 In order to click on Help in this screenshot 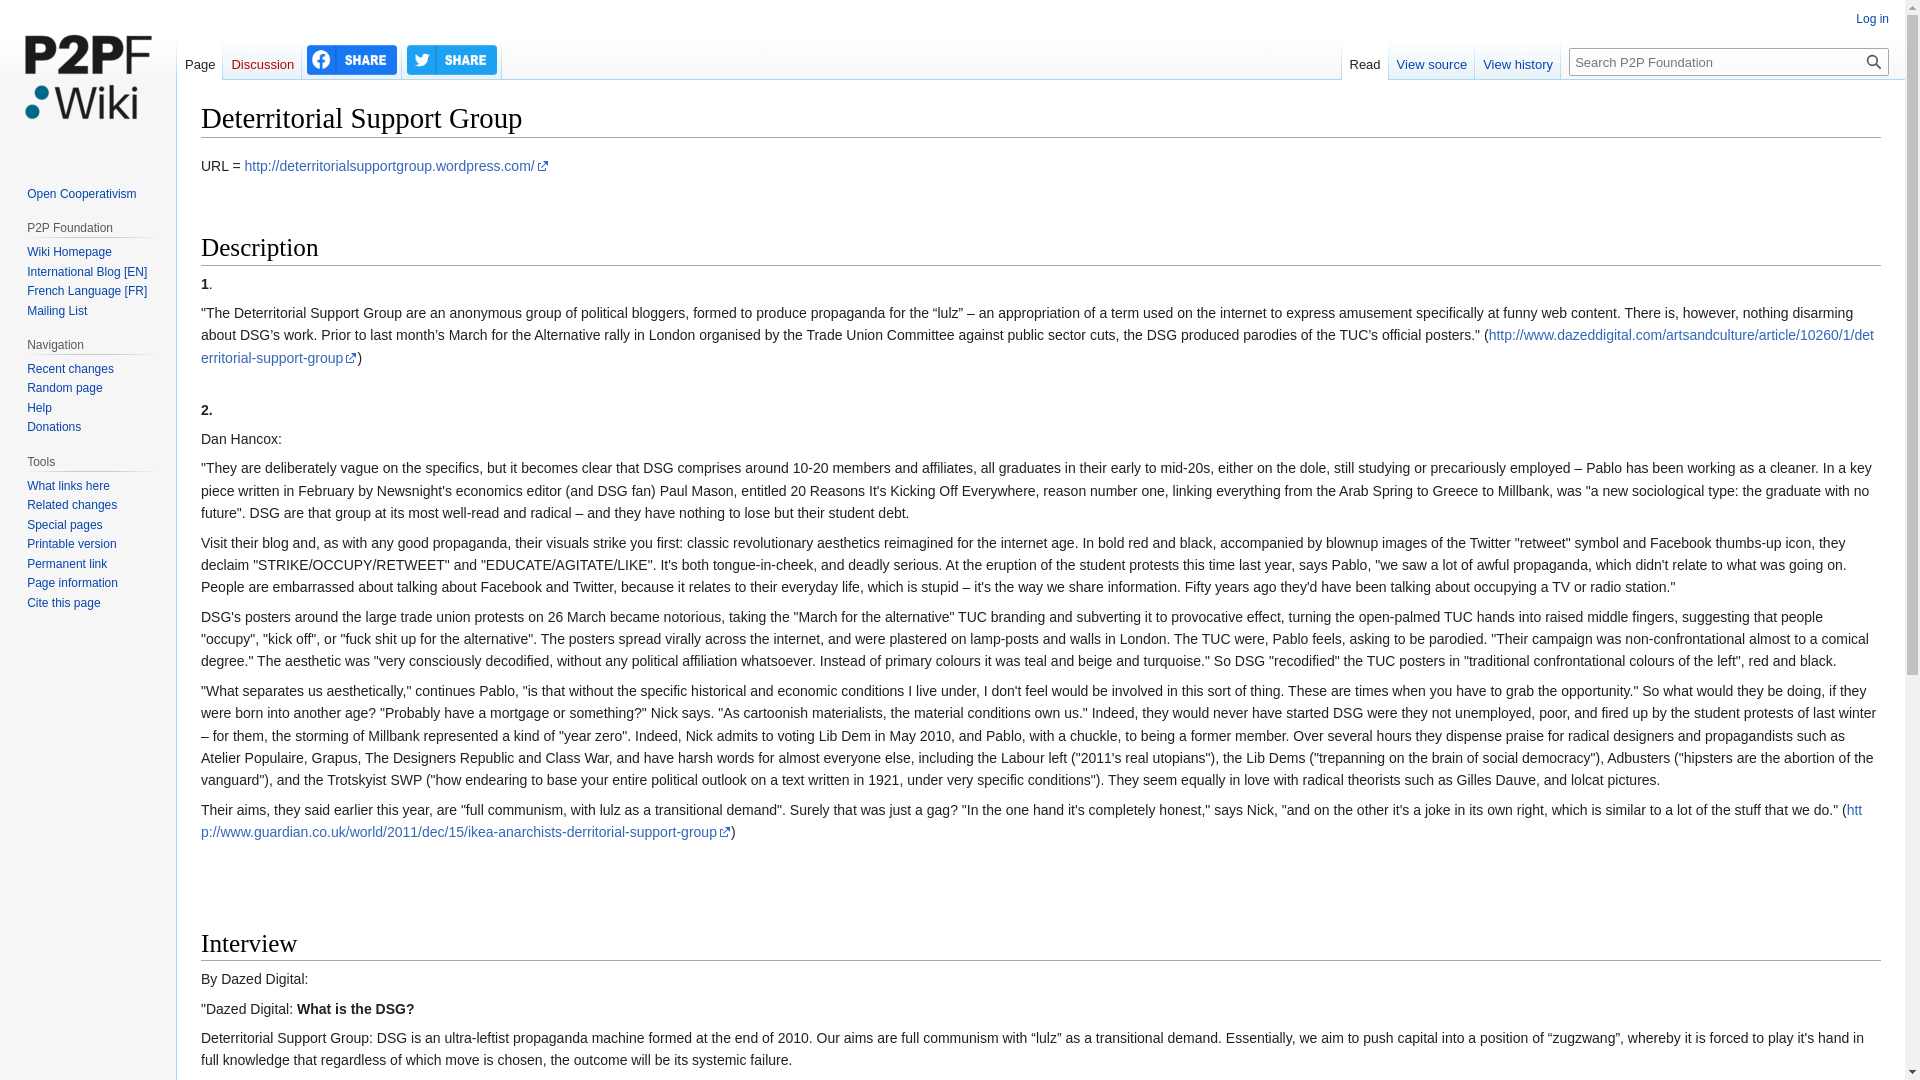, I will do `click(38, 407)`.